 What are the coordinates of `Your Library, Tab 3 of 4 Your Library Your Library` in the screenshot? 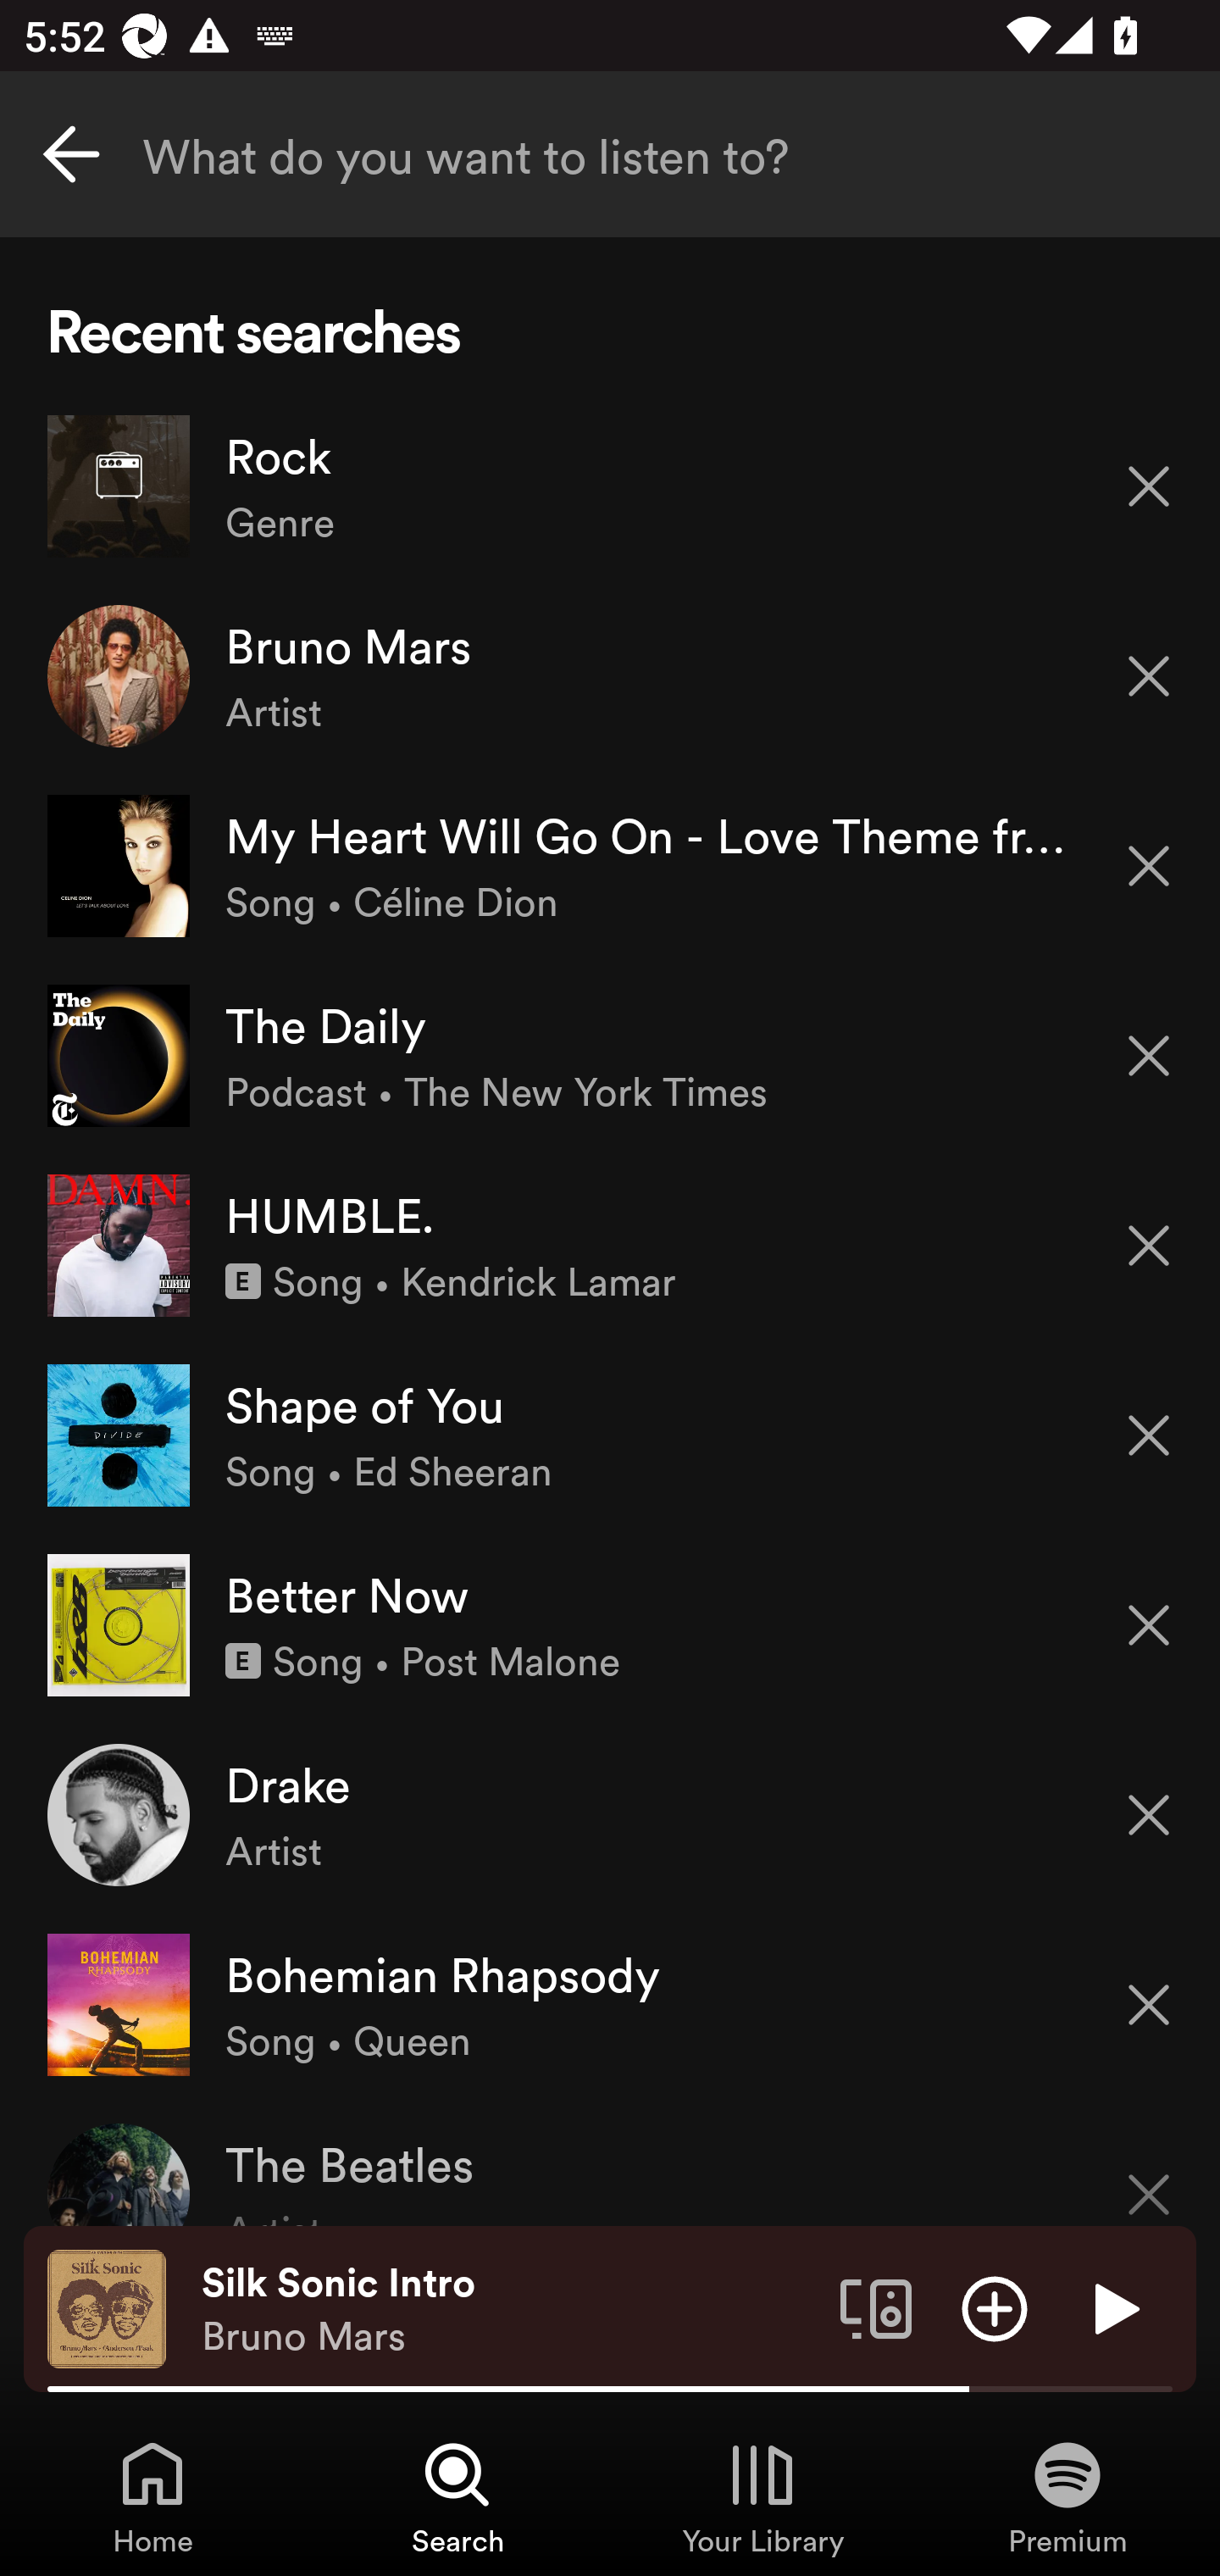 It's located at (762, 2496).